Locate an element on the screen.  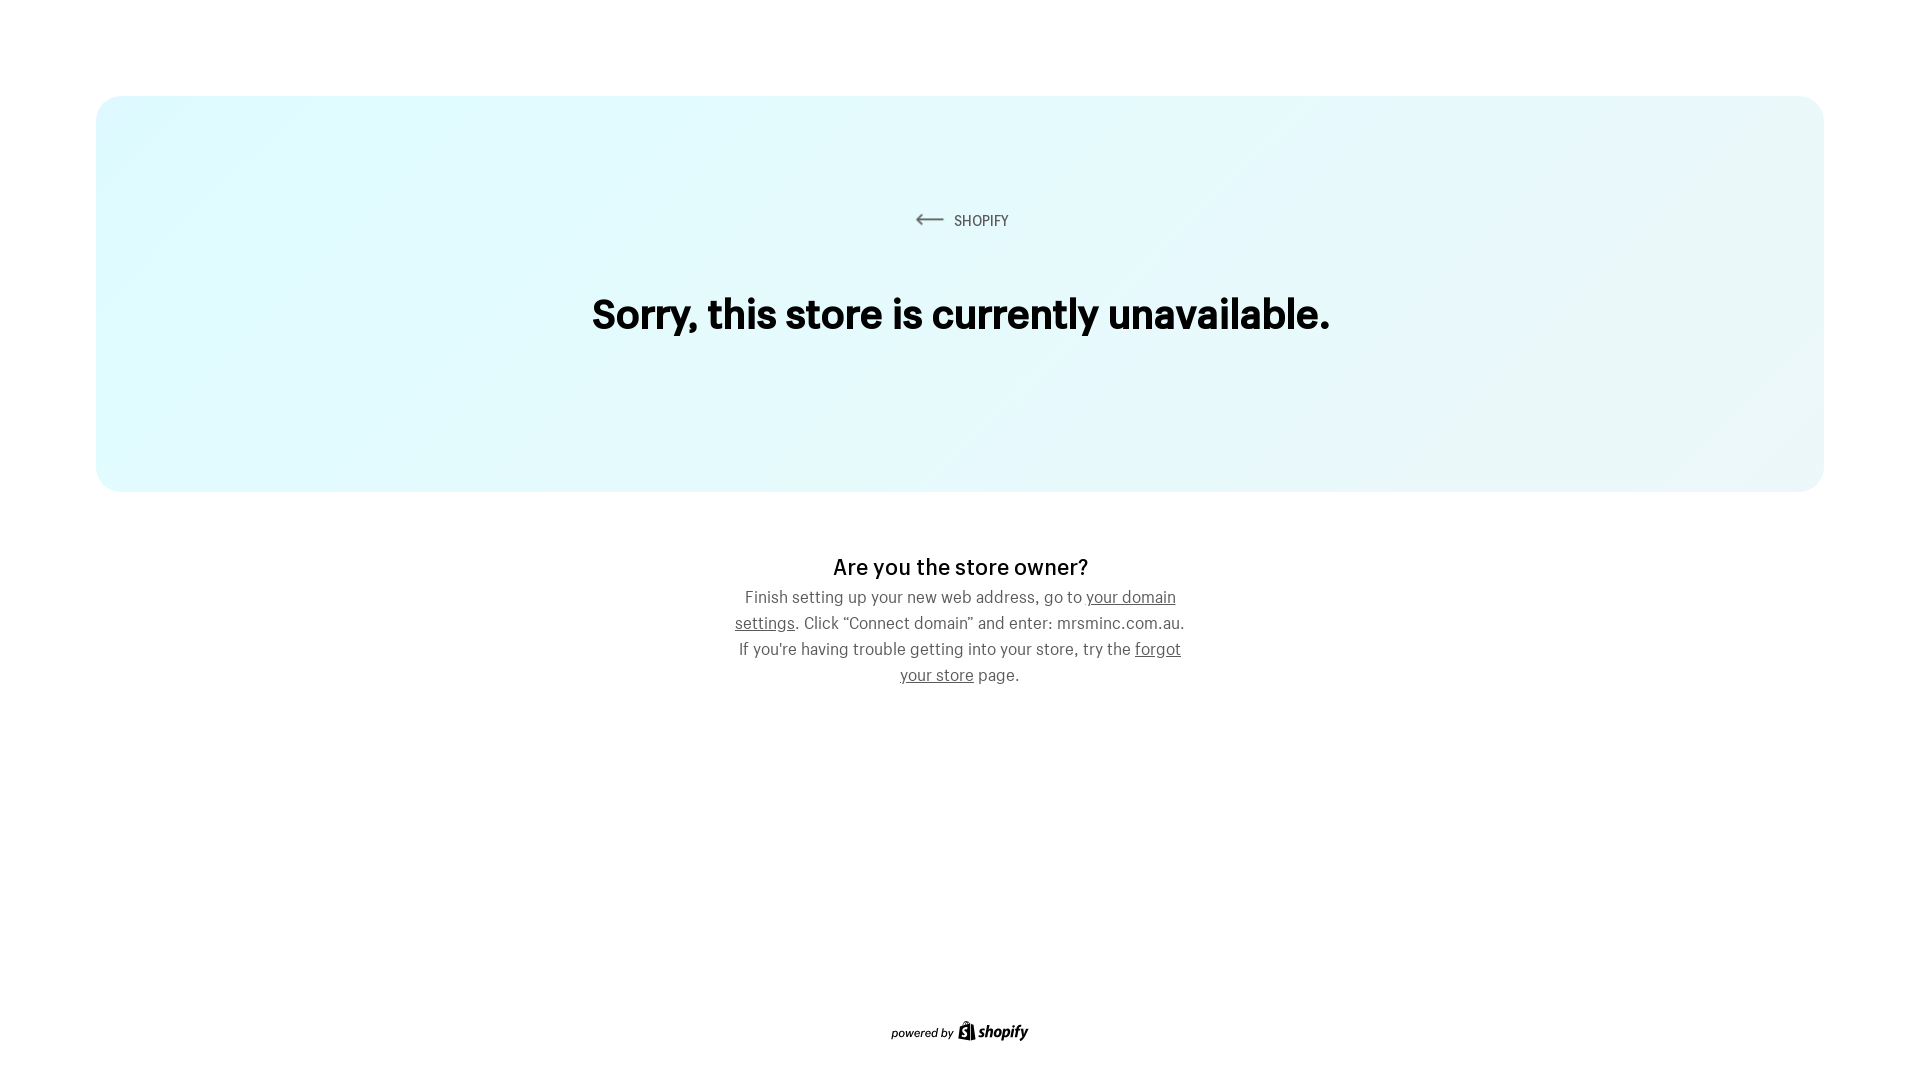
SHOPIFY is located at coordinates (960, 220).